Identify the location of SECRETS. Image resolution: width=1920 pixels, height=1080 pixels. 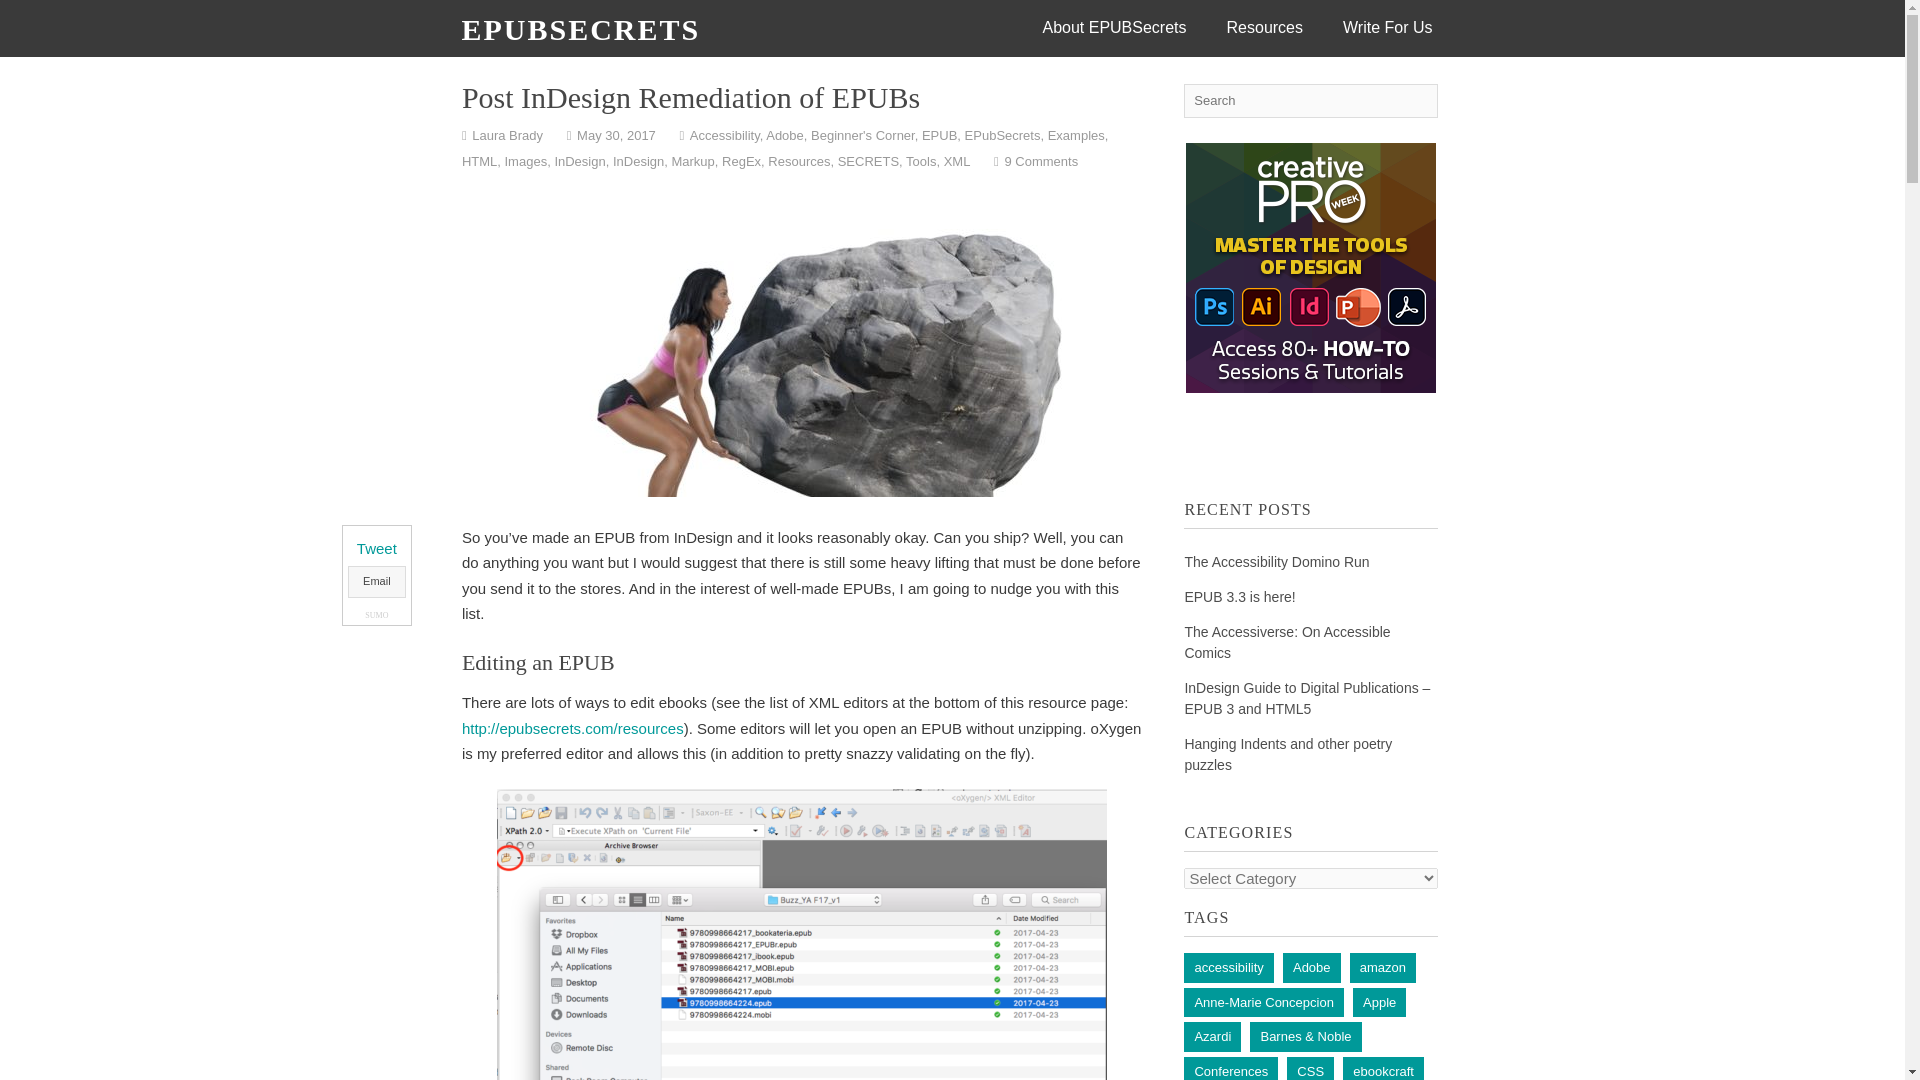
(868, 161).